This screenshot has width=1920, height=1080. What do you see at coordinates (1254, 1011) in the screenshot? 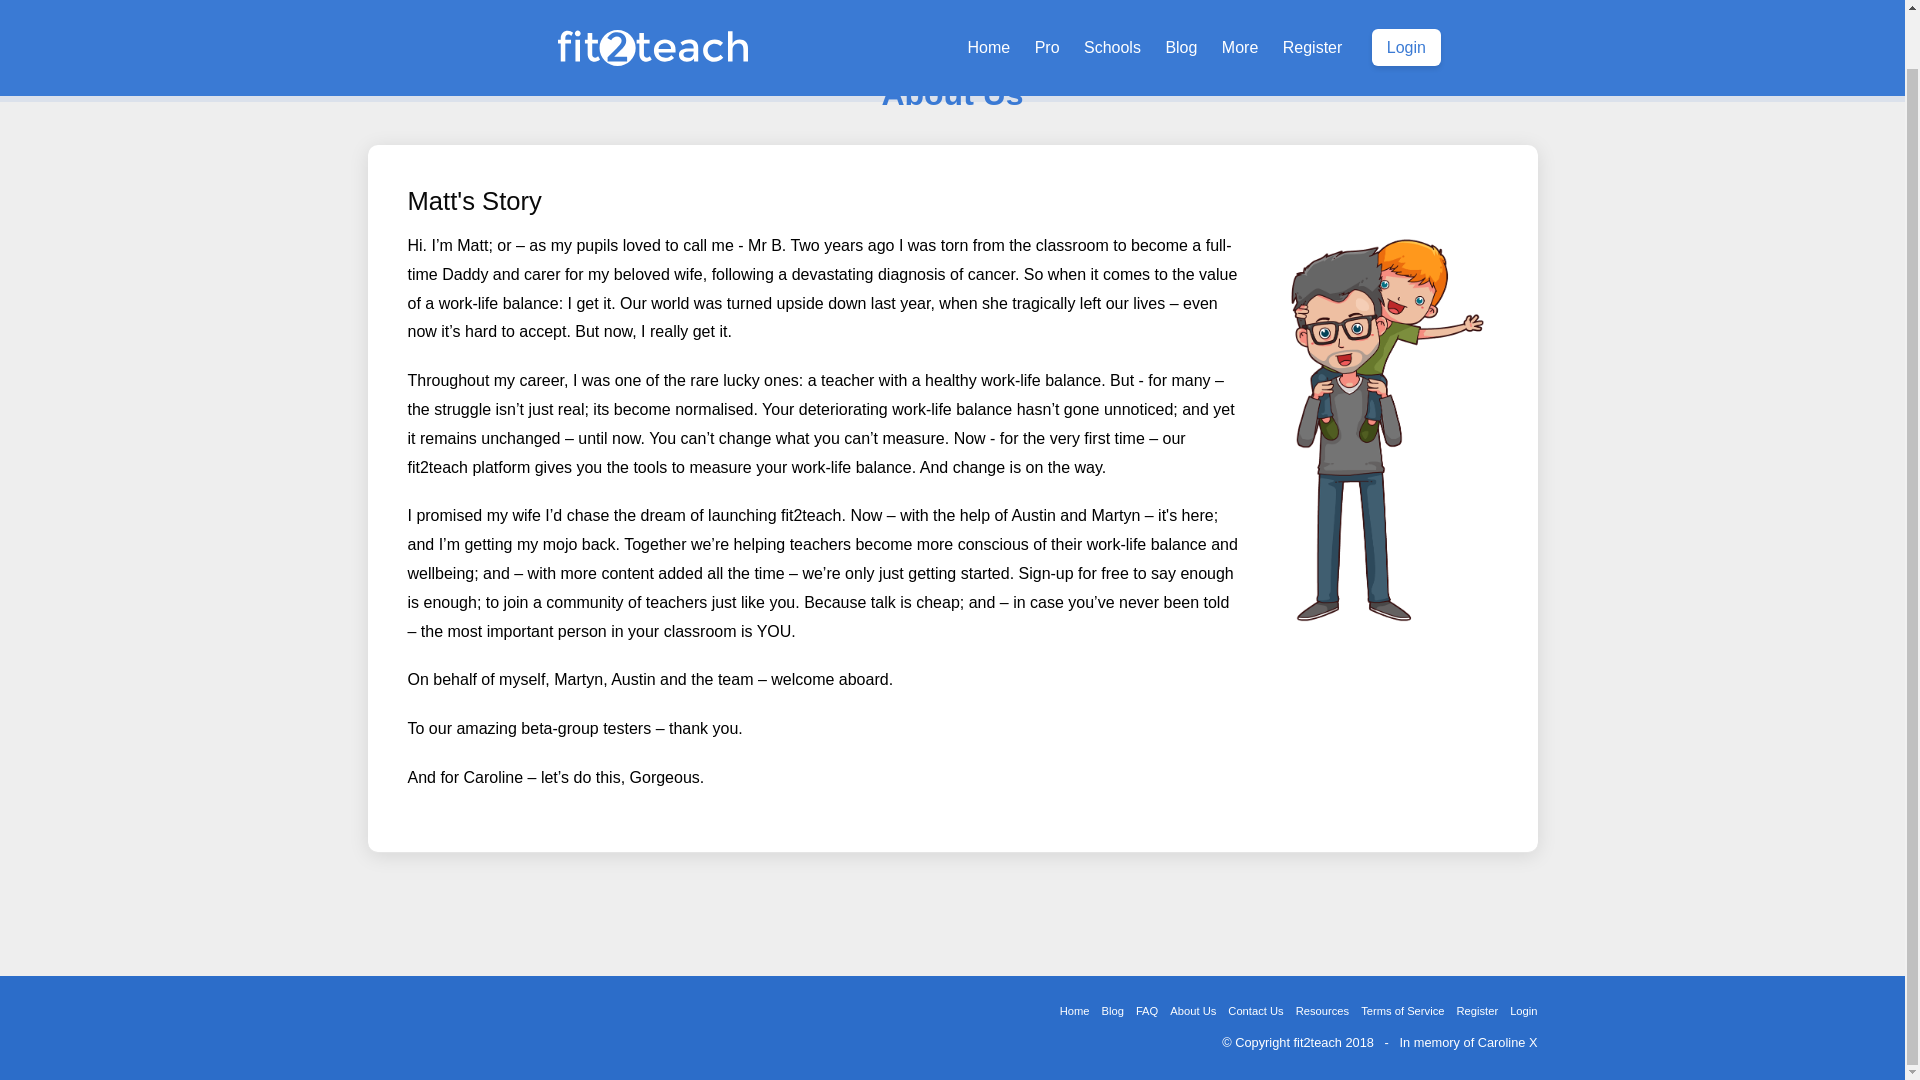
I see `Contact Us` at bounding box center [1254, 1011].